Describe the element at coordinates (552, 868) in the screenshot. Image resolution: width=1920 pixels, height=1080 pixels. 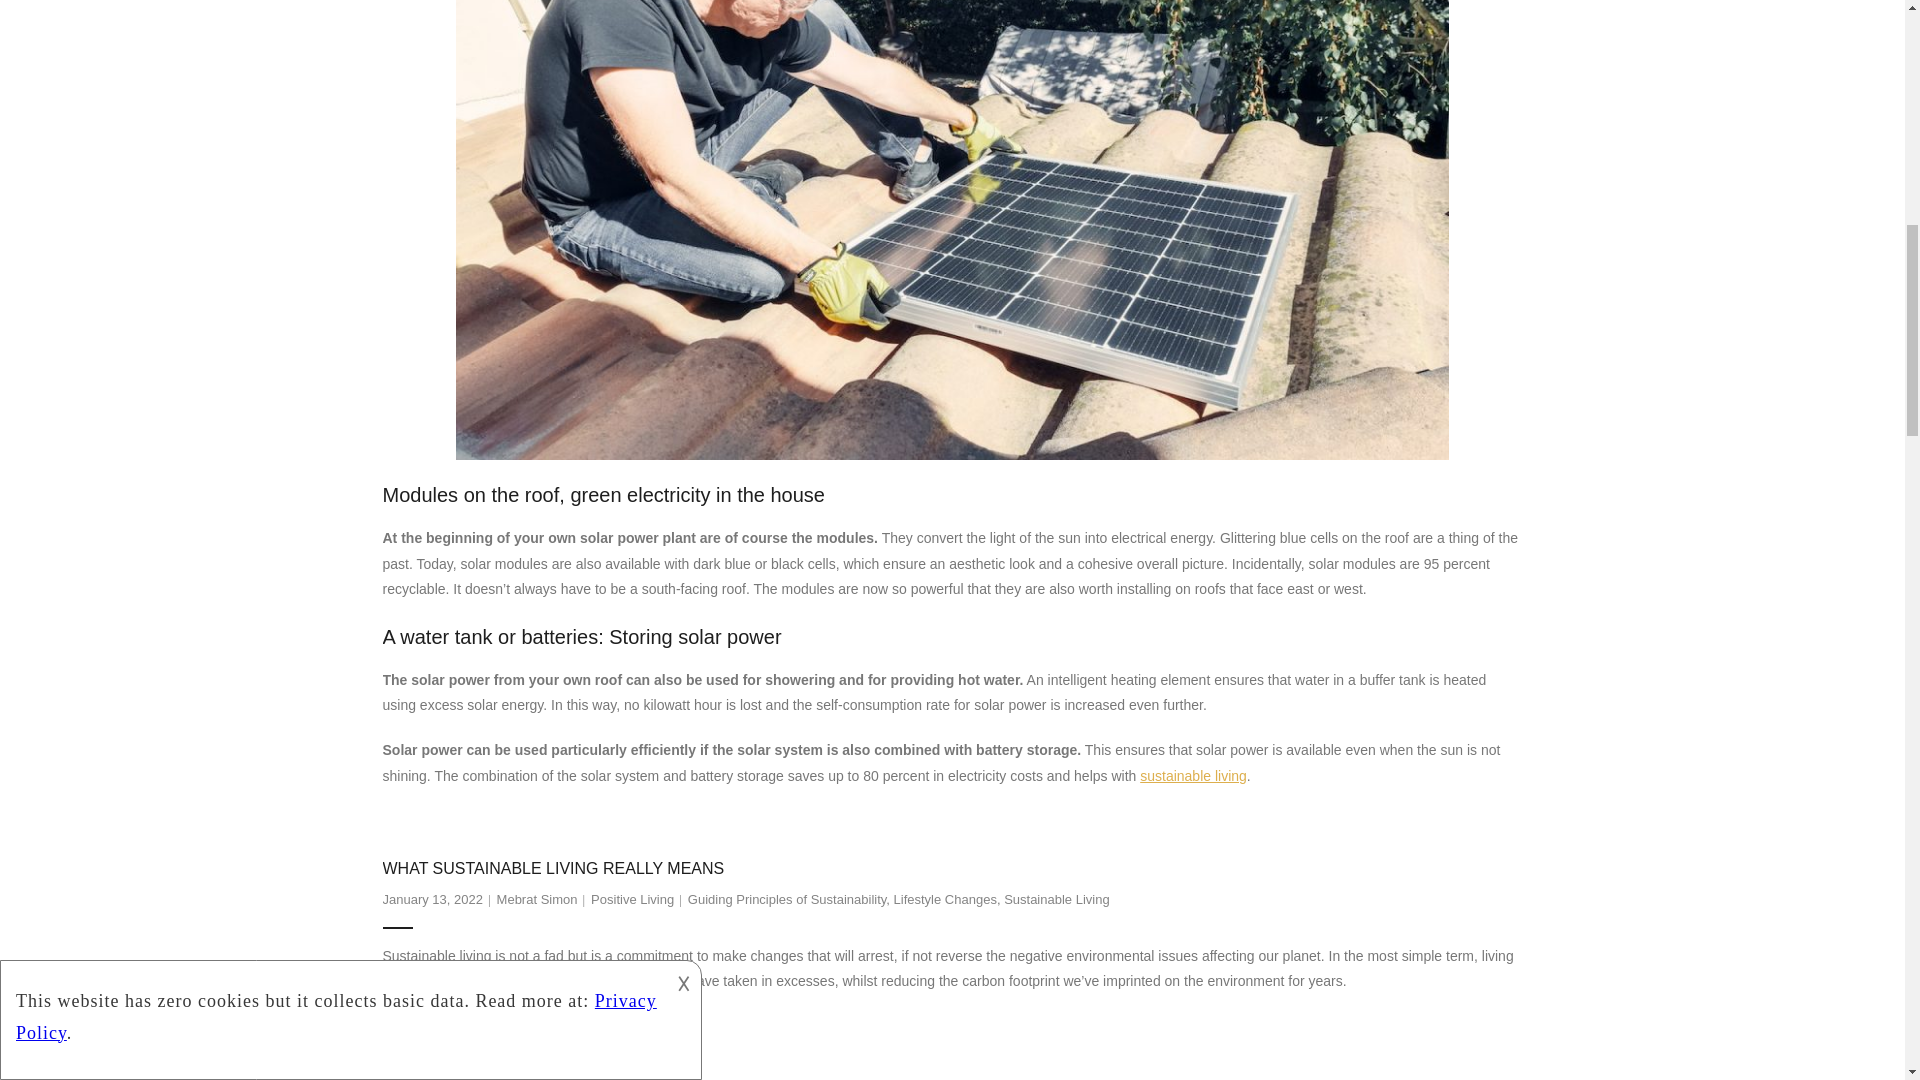
I see `Permalink to What Sustainable Living Really Means` at that location.